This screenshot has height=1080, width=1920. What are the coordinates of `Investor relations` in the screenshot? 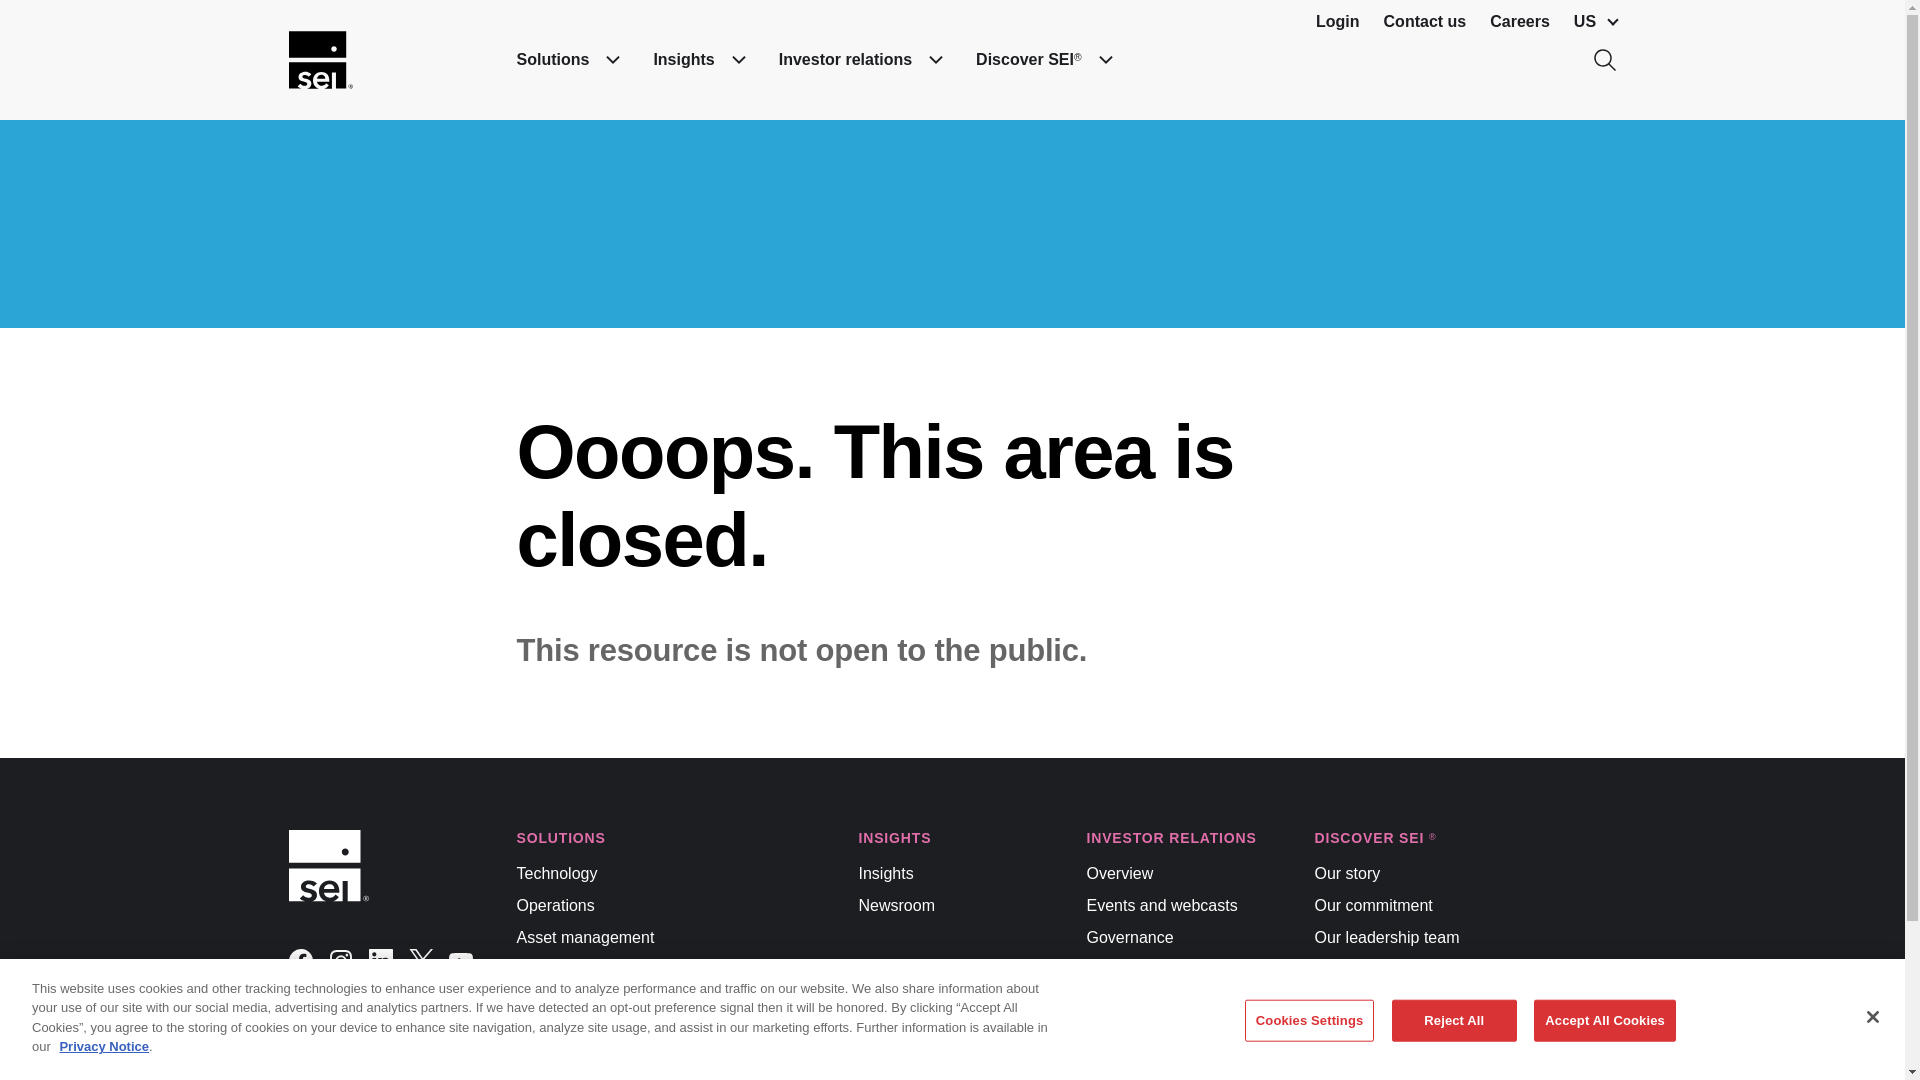 It's located at (866, 60).